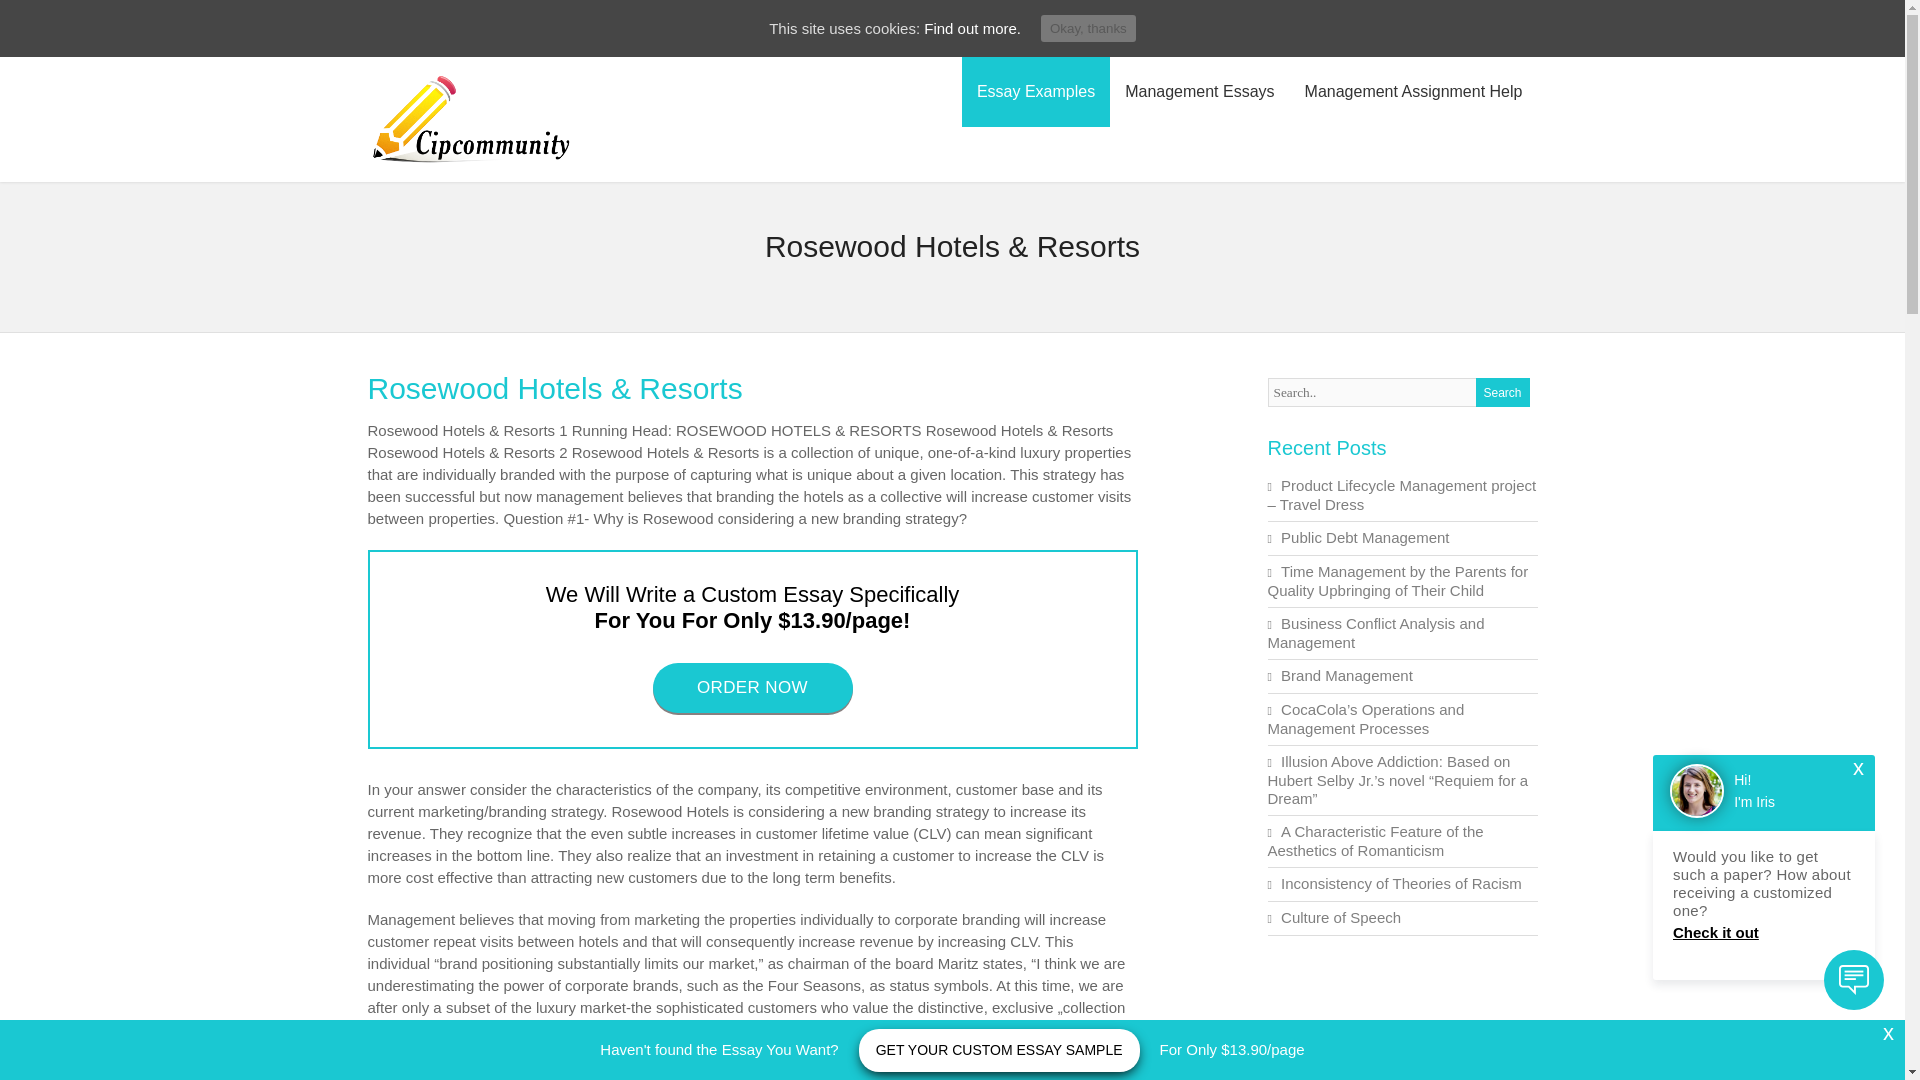 The height and width of the screenshot is (1080, 1920). Describe the element at coordinates (1346, 675) in the screenshot. I see `Brand Management` at that location.